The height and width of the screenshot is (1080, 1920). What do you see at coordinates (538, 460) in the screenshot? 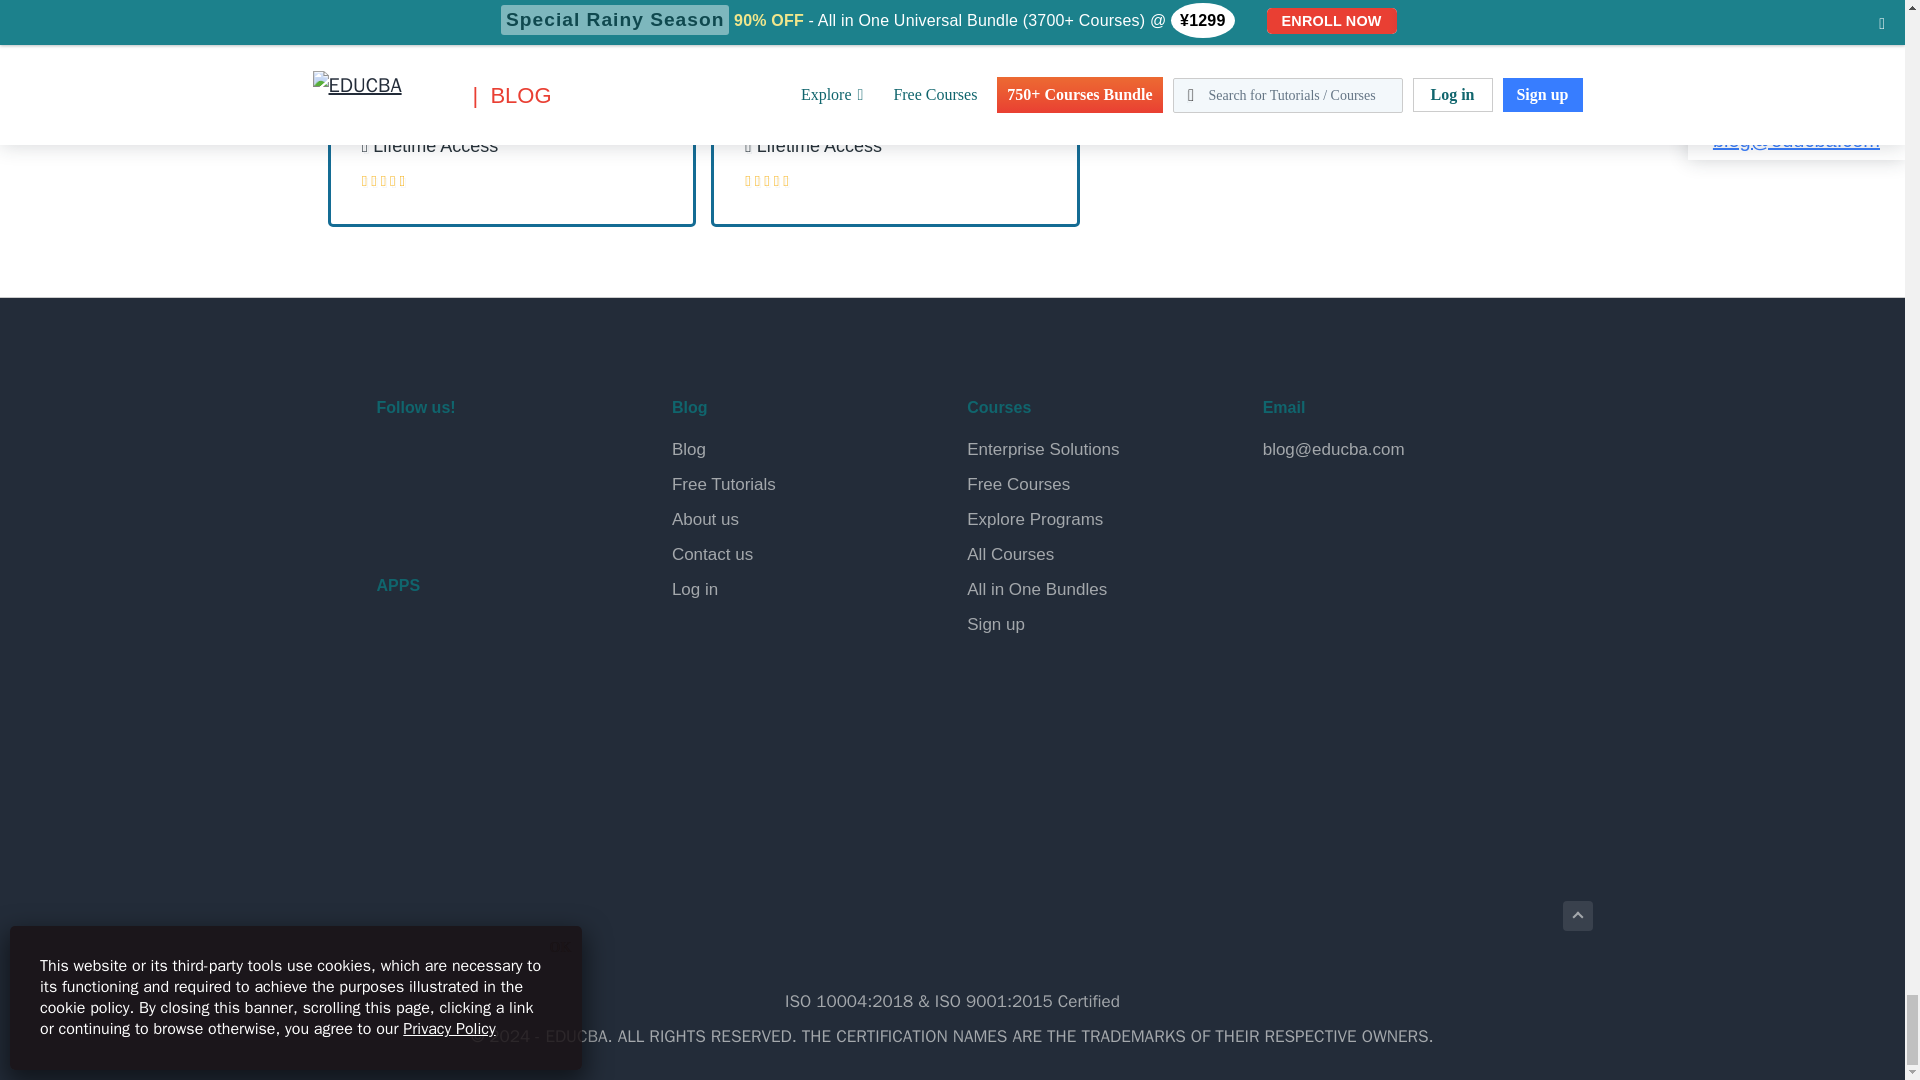
I see `EDUCBA Instagram` at bounding box center [538, 460].